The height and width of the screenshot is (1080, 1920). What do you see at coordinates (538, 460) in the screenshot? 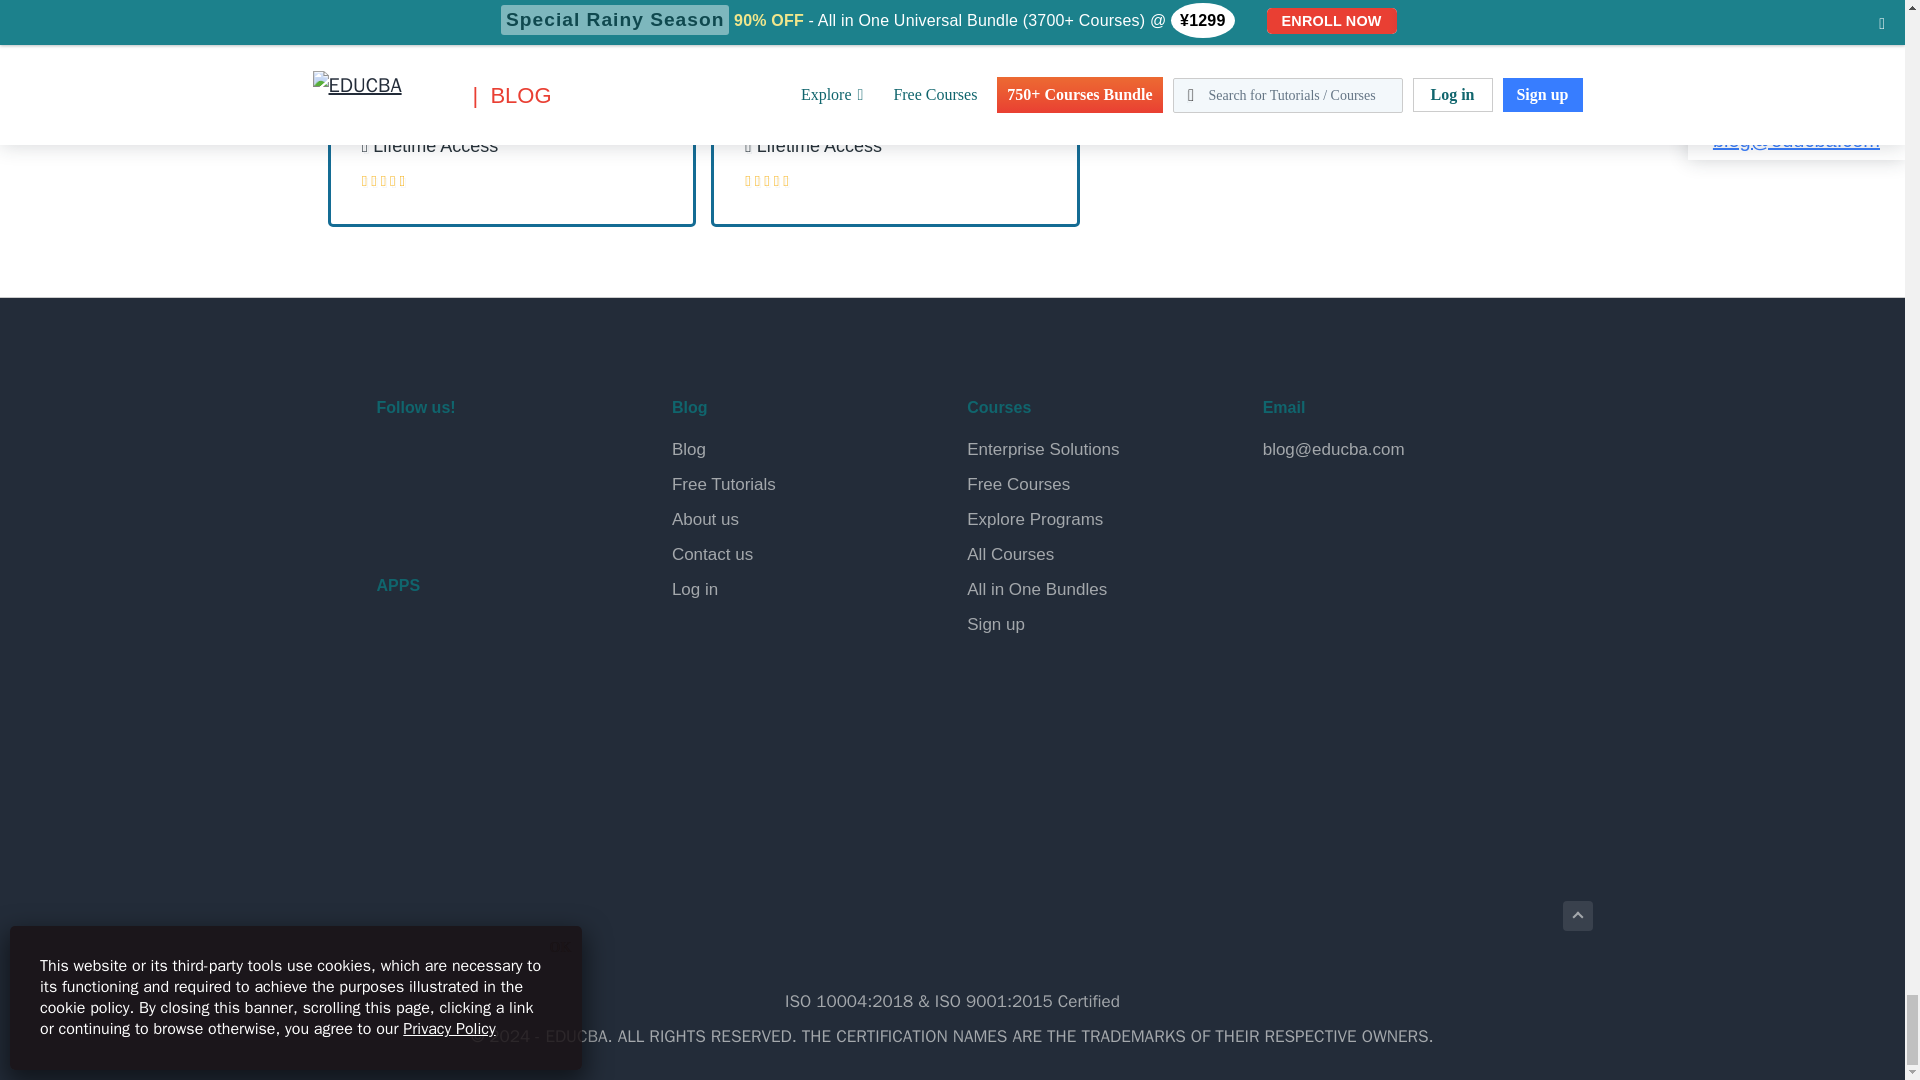
I see `EDUCBA Instagram` at bounding box center [538, 460].